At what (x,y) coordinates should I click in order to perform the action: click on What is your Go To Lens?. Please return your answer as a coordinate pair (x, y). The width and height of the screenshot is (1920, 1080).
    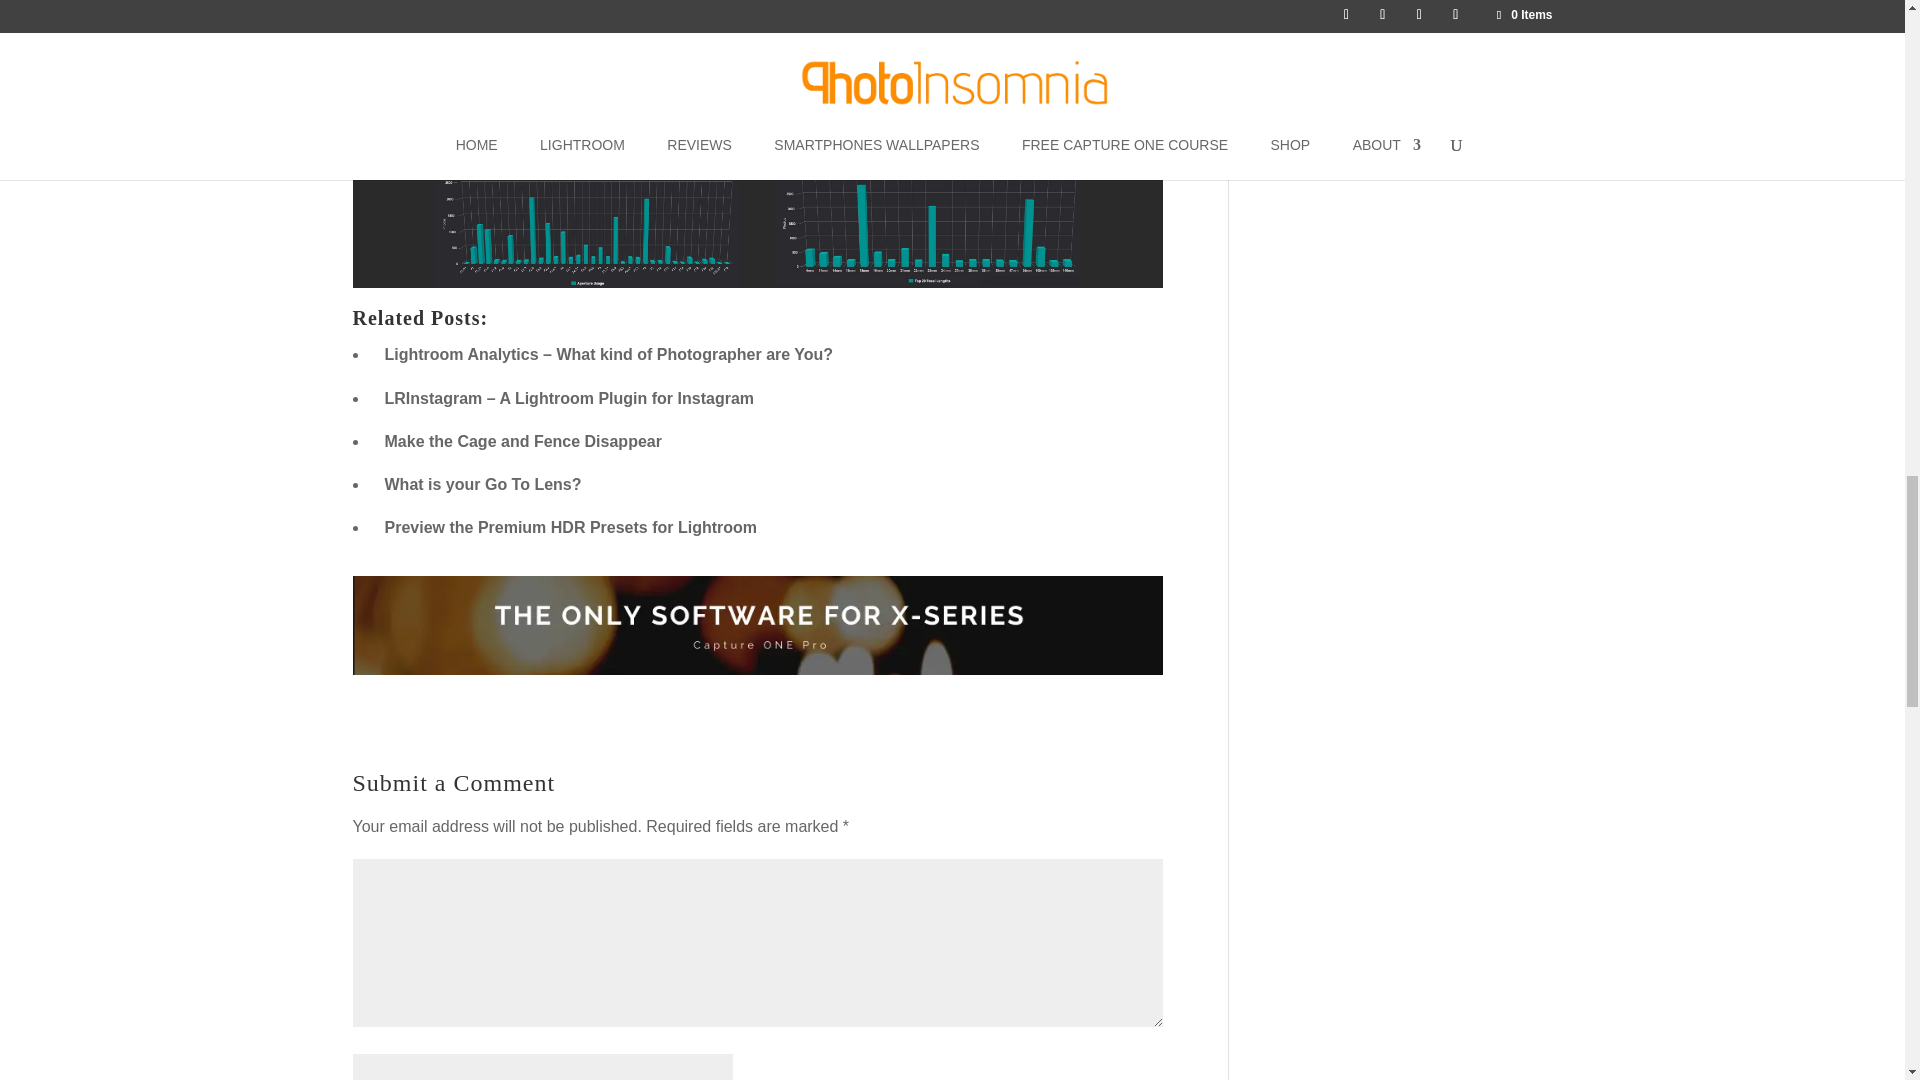
    Looking at the image, I should click on (482, 484).